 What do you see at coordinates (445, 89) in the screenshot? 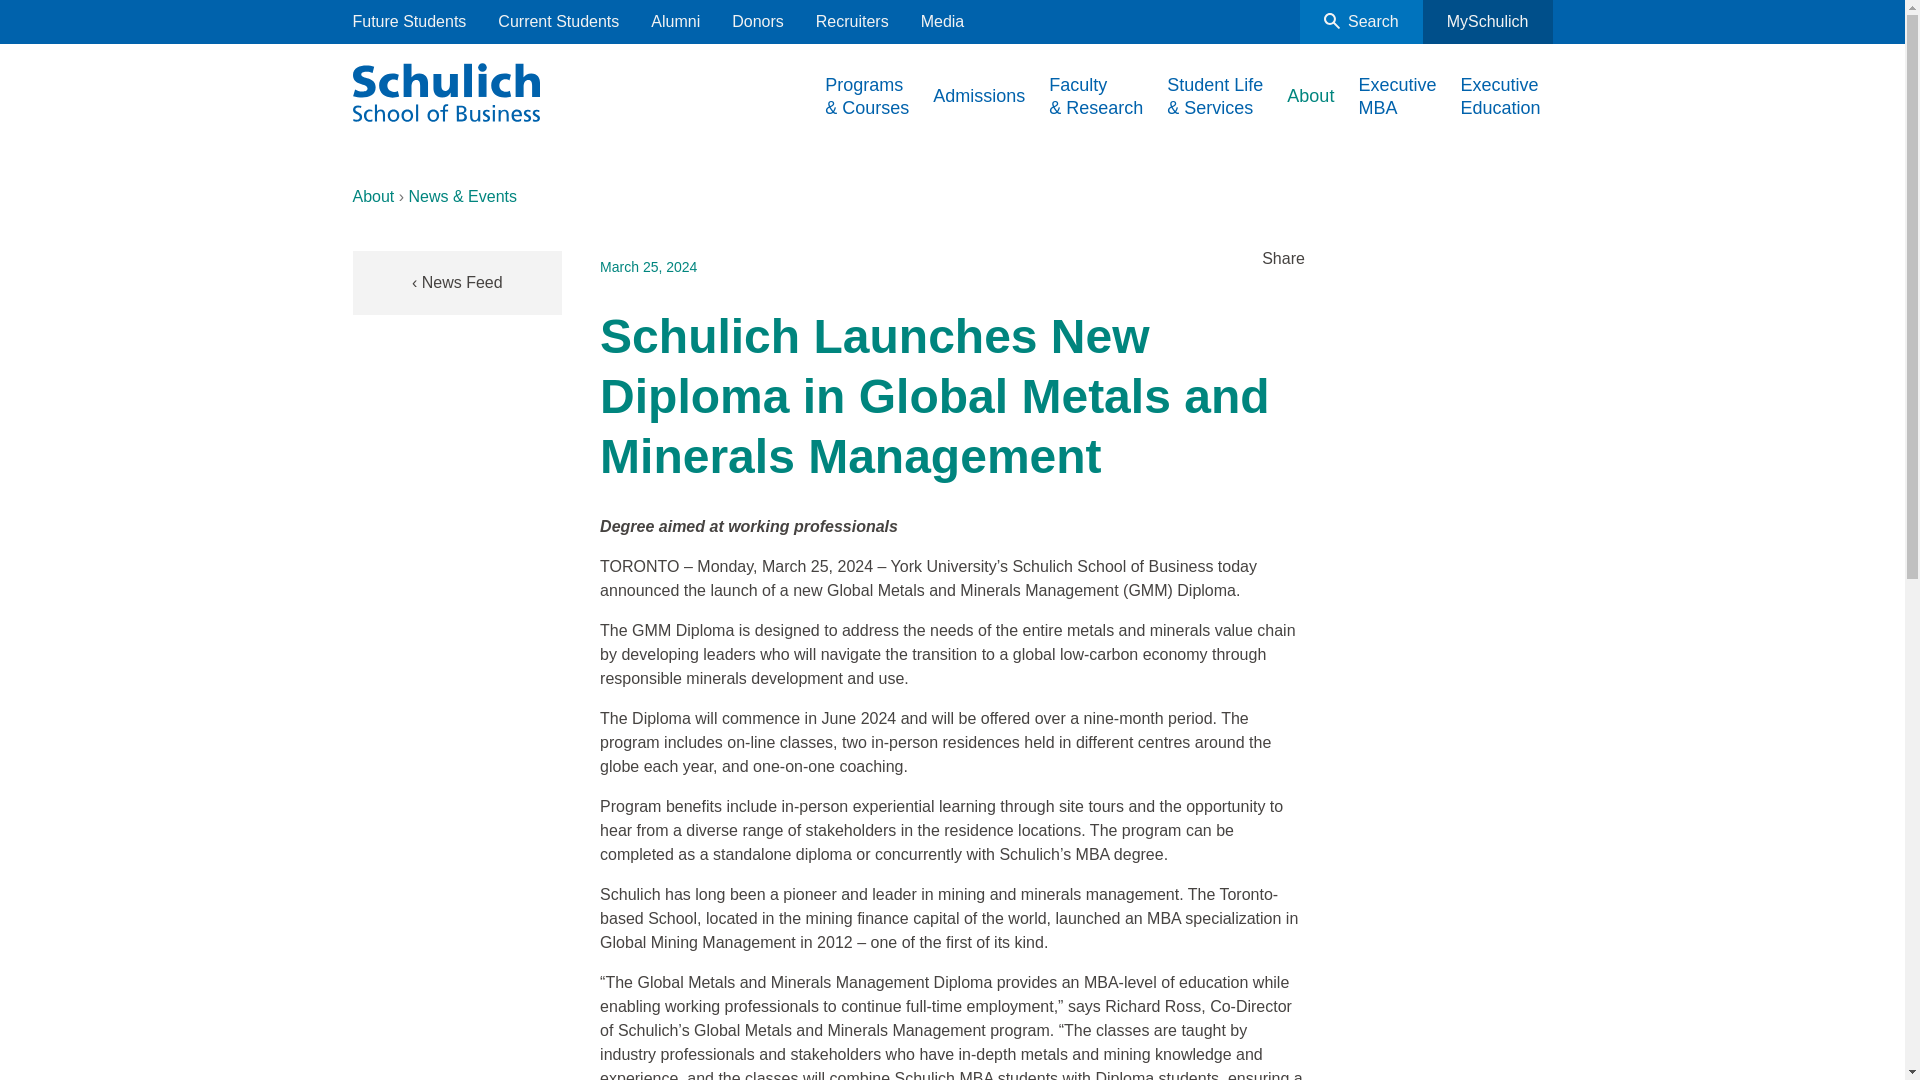
I see `Return to the homepage` at bounding box center [445, 89].